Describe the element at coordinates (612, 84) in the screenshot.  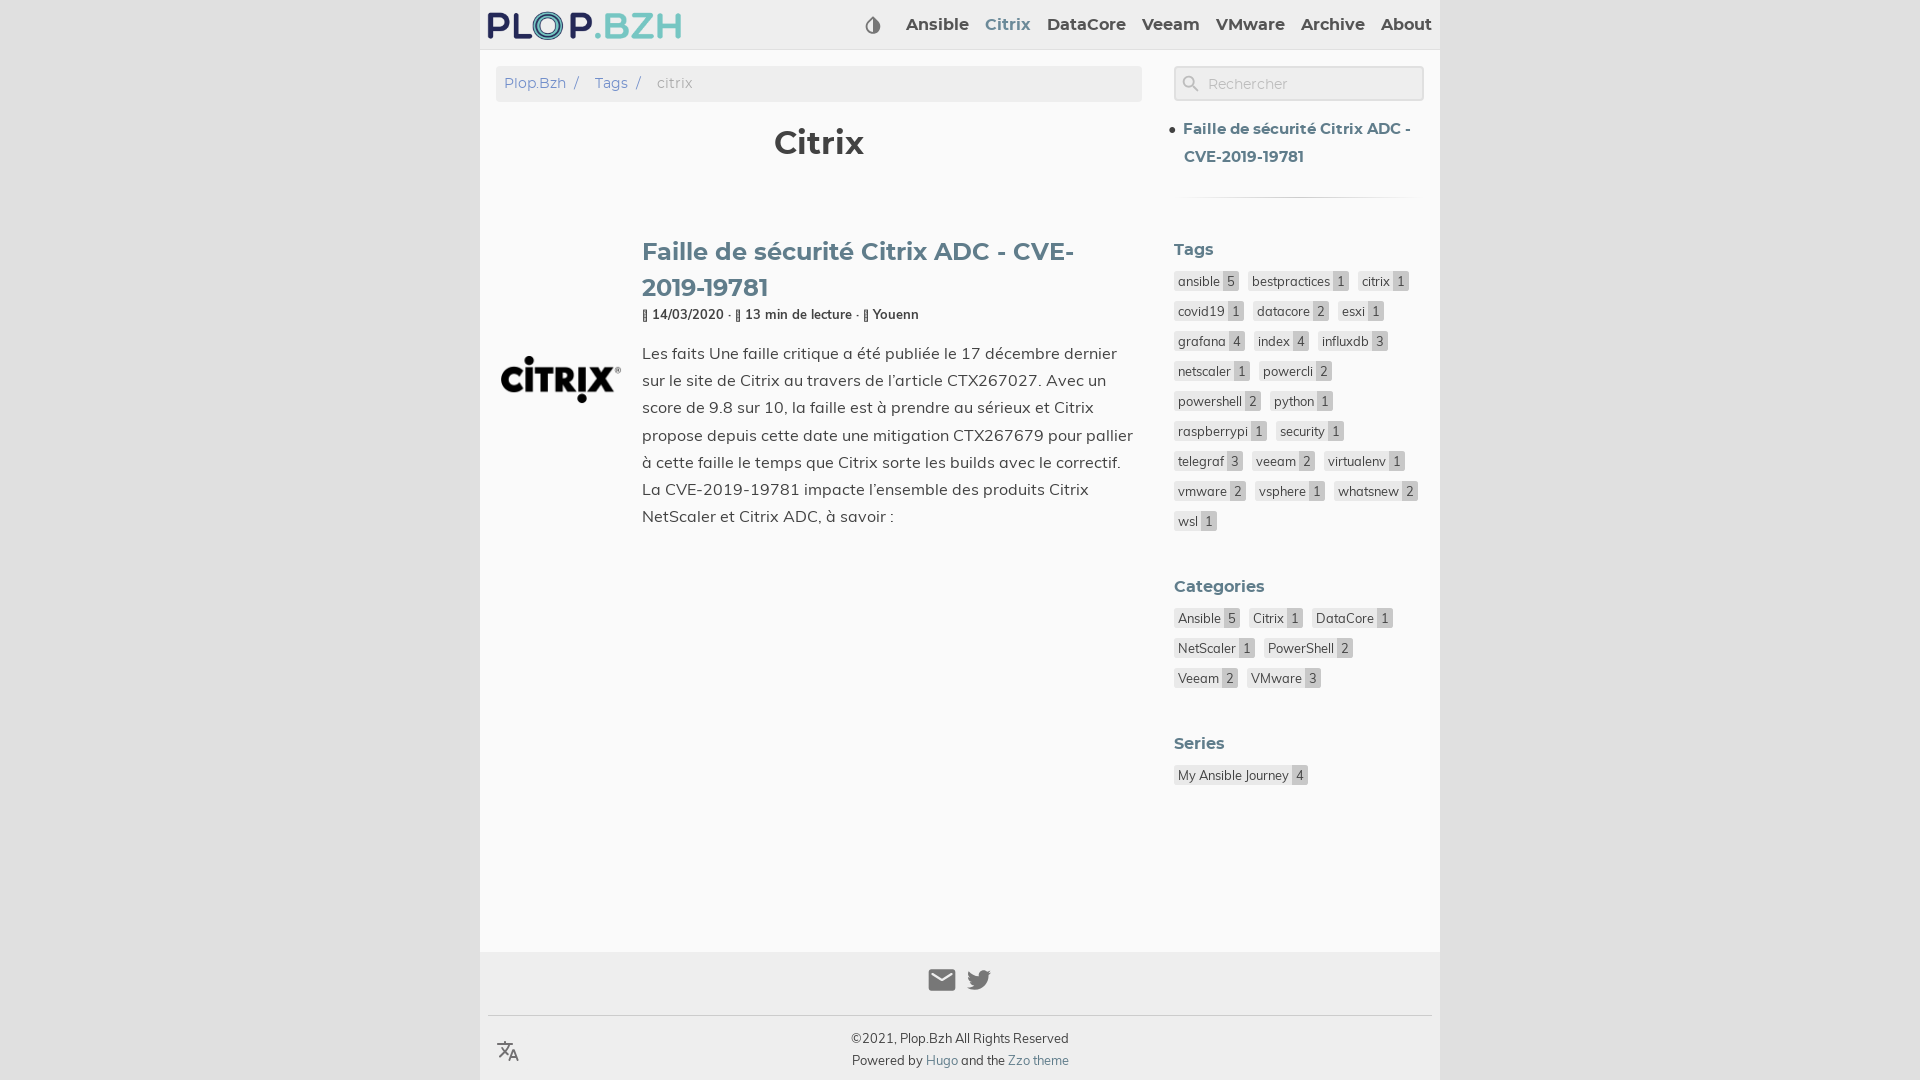
I see `Tags` at that location.